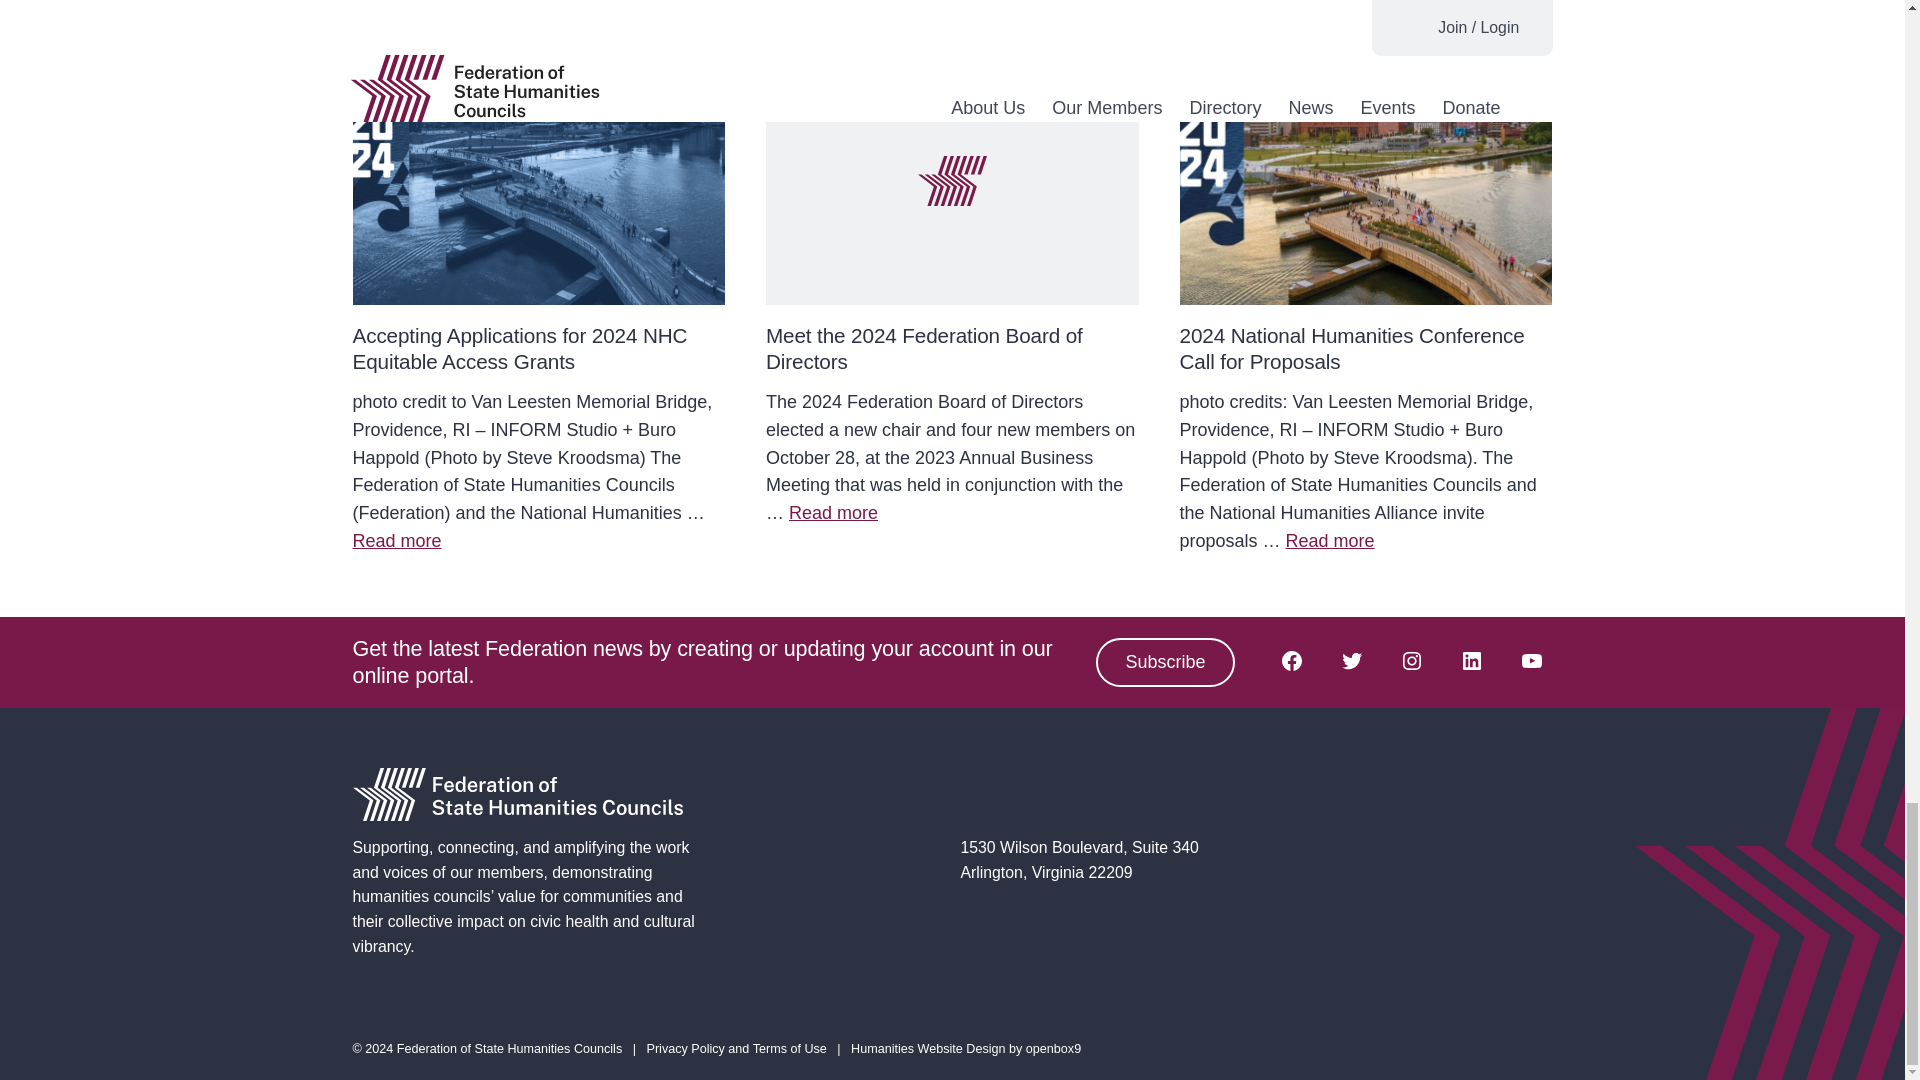  Describe the element at coordinates (1290, 660) in the screenshot. I see `Follow us on Facebook` at that location.